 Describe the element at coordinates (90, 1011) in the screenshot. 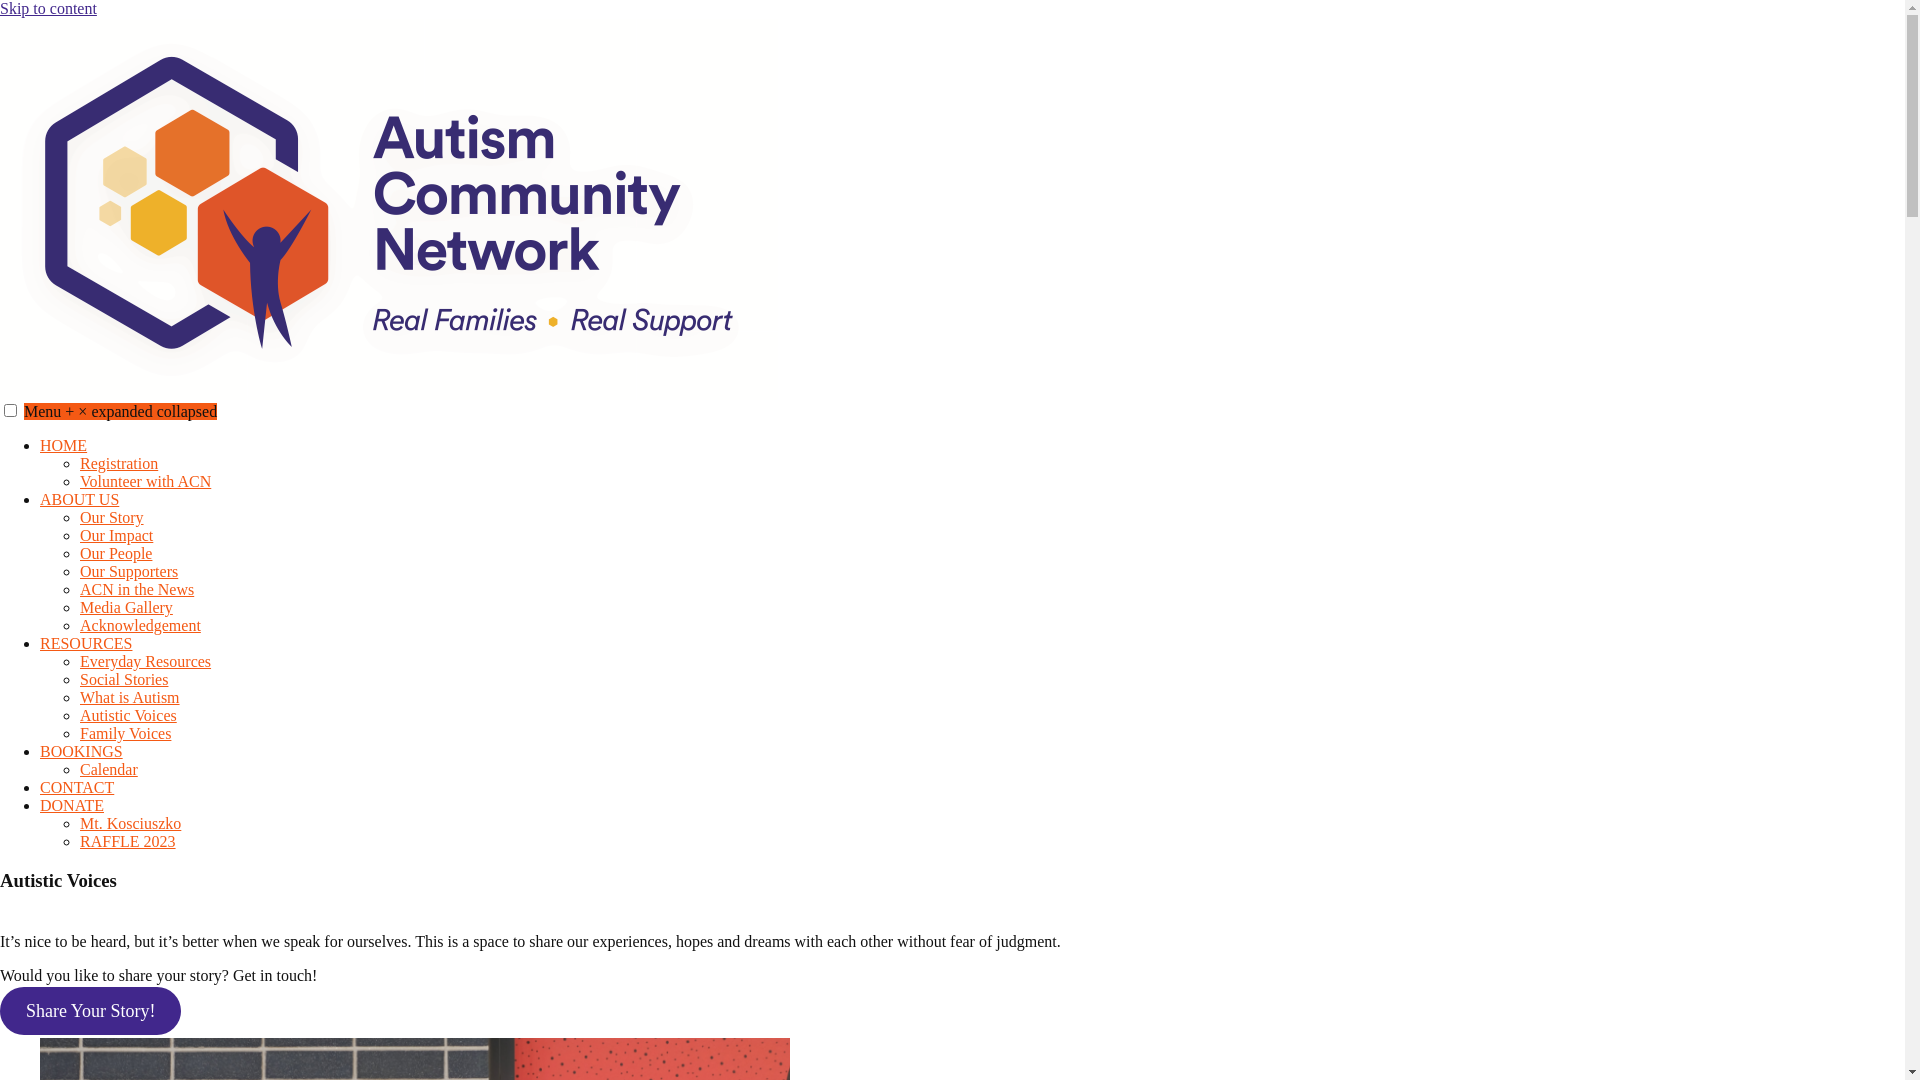

I see `Share Your Story!` at that location.